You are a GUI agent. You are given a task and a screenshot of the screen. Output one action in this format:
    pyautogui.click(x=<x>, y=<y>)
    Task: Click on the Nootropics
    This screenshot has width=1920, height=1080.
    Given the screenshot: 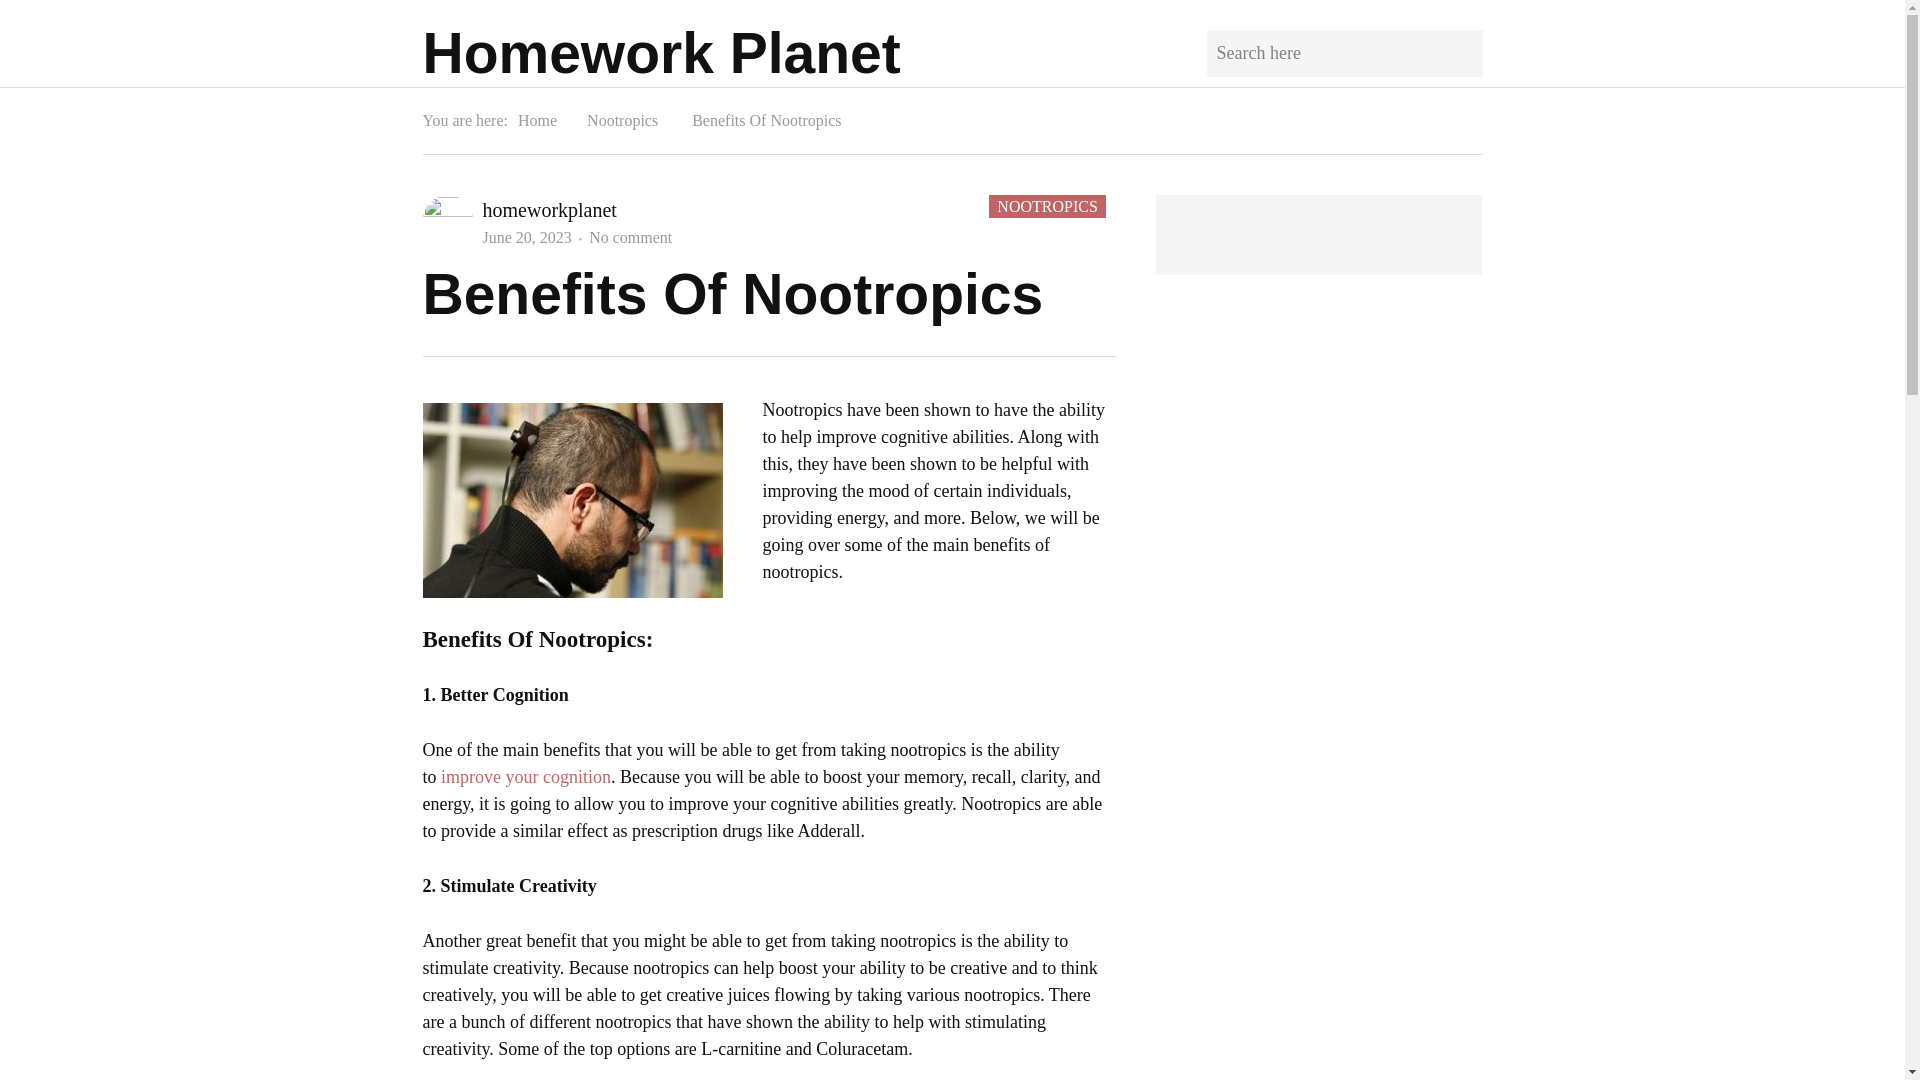 What is the action you would take?
    pyautogui.click(x=622, y=120)
    